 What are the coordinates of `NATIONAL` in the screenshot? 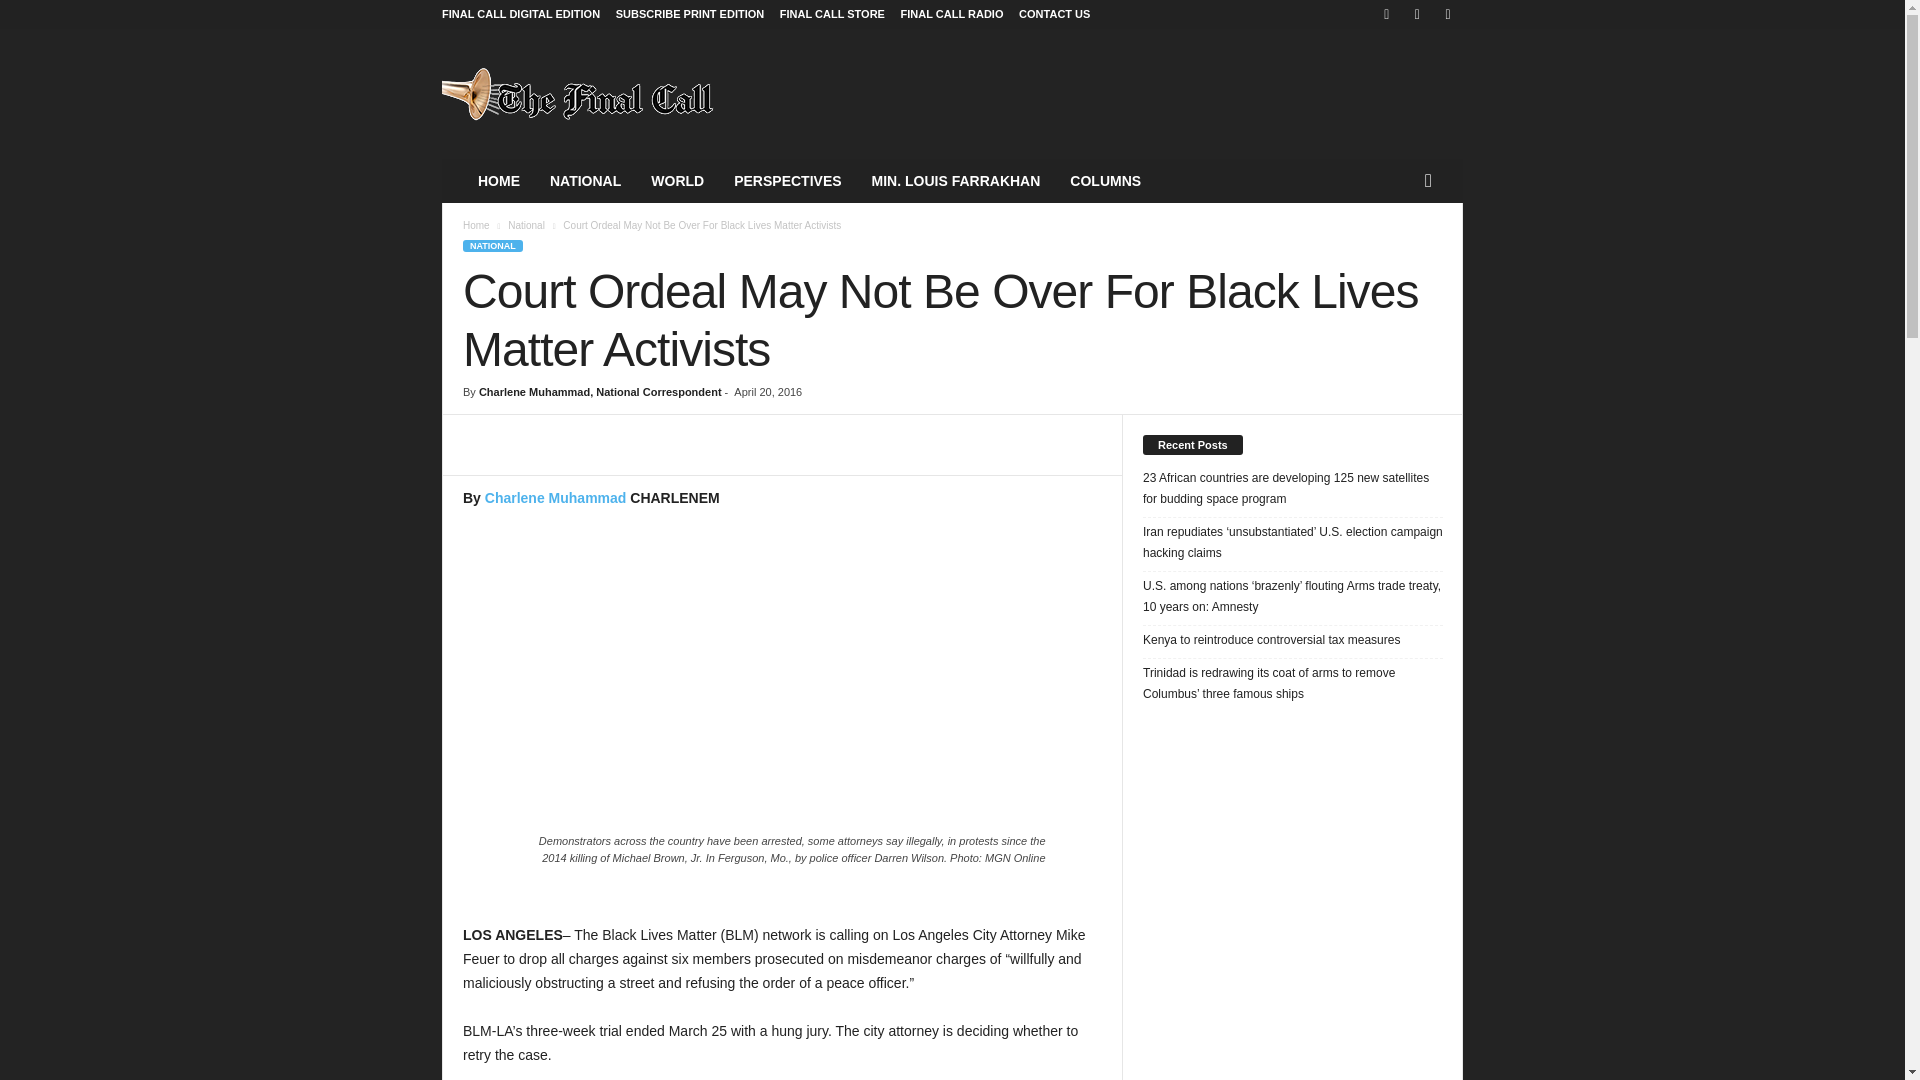 It's located at (585, 180).